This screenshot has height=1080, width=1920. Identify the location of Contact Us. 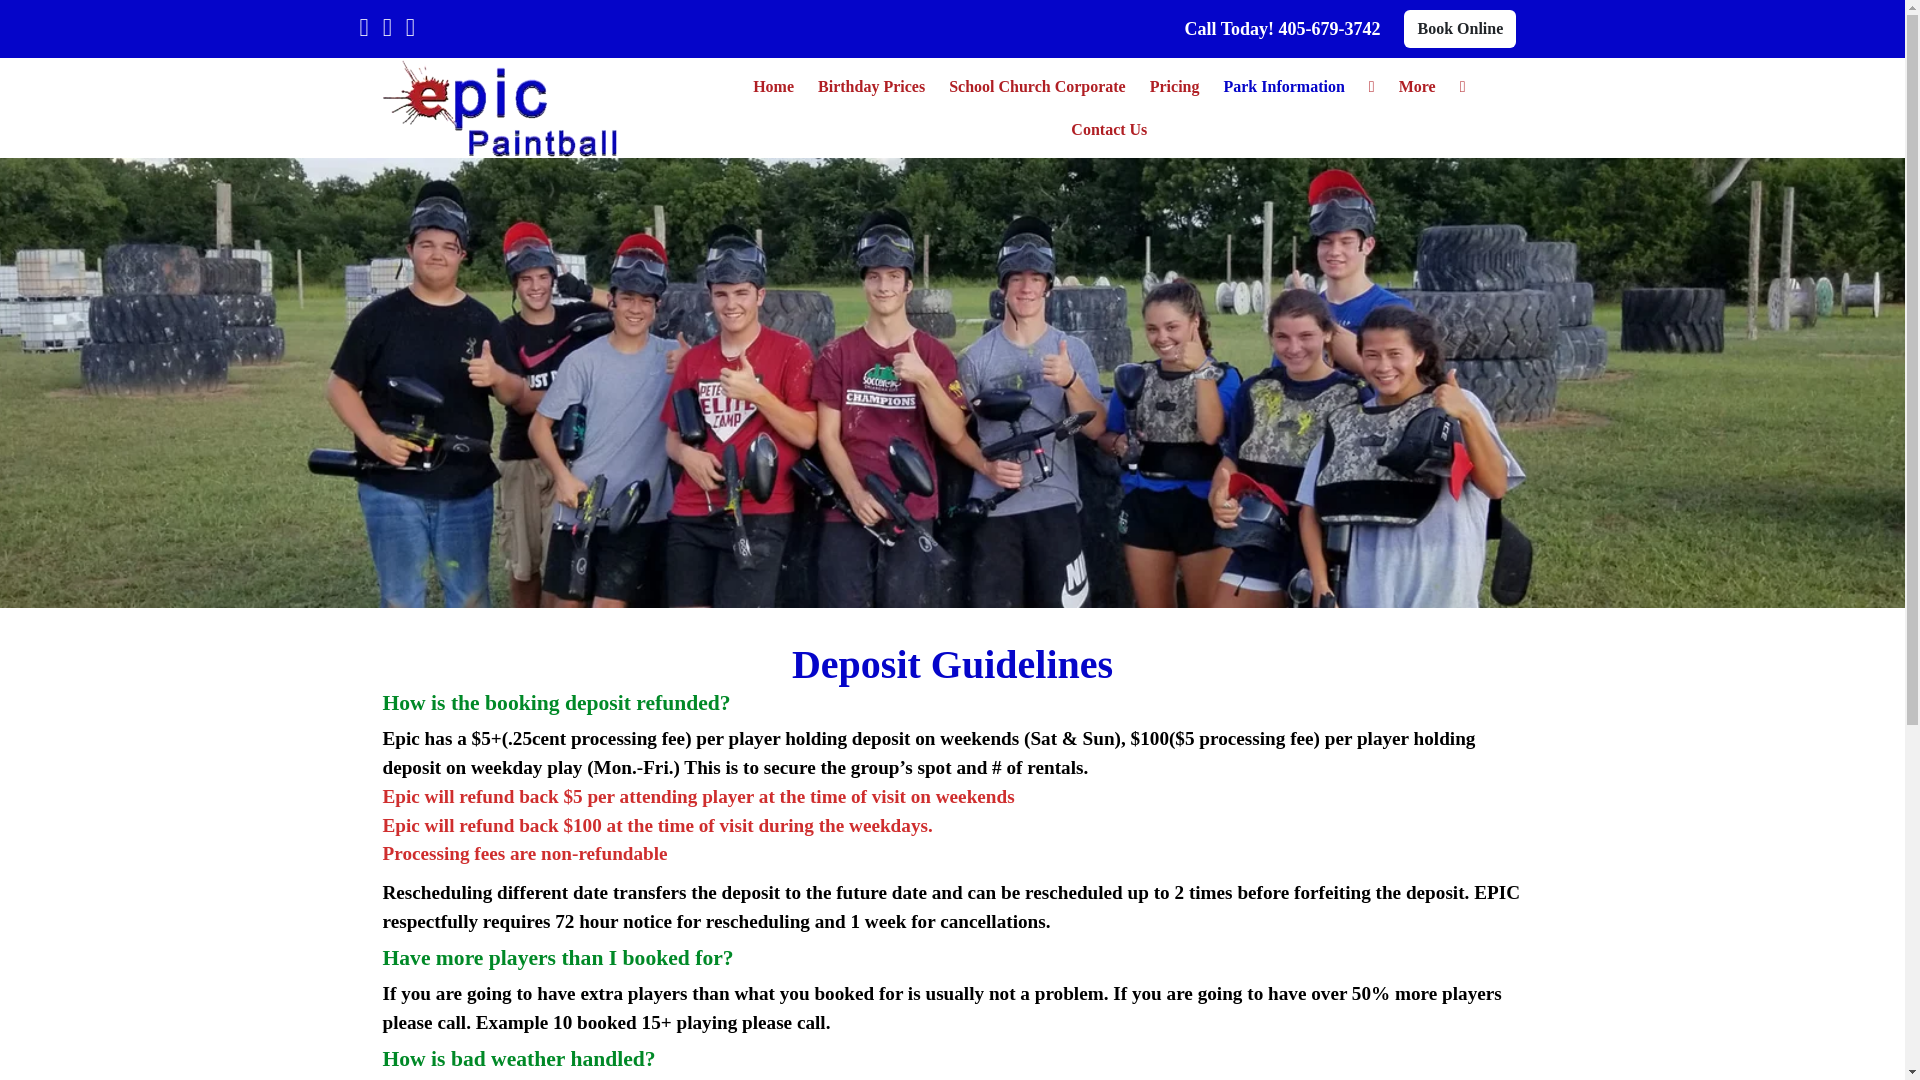
(1109, 130).